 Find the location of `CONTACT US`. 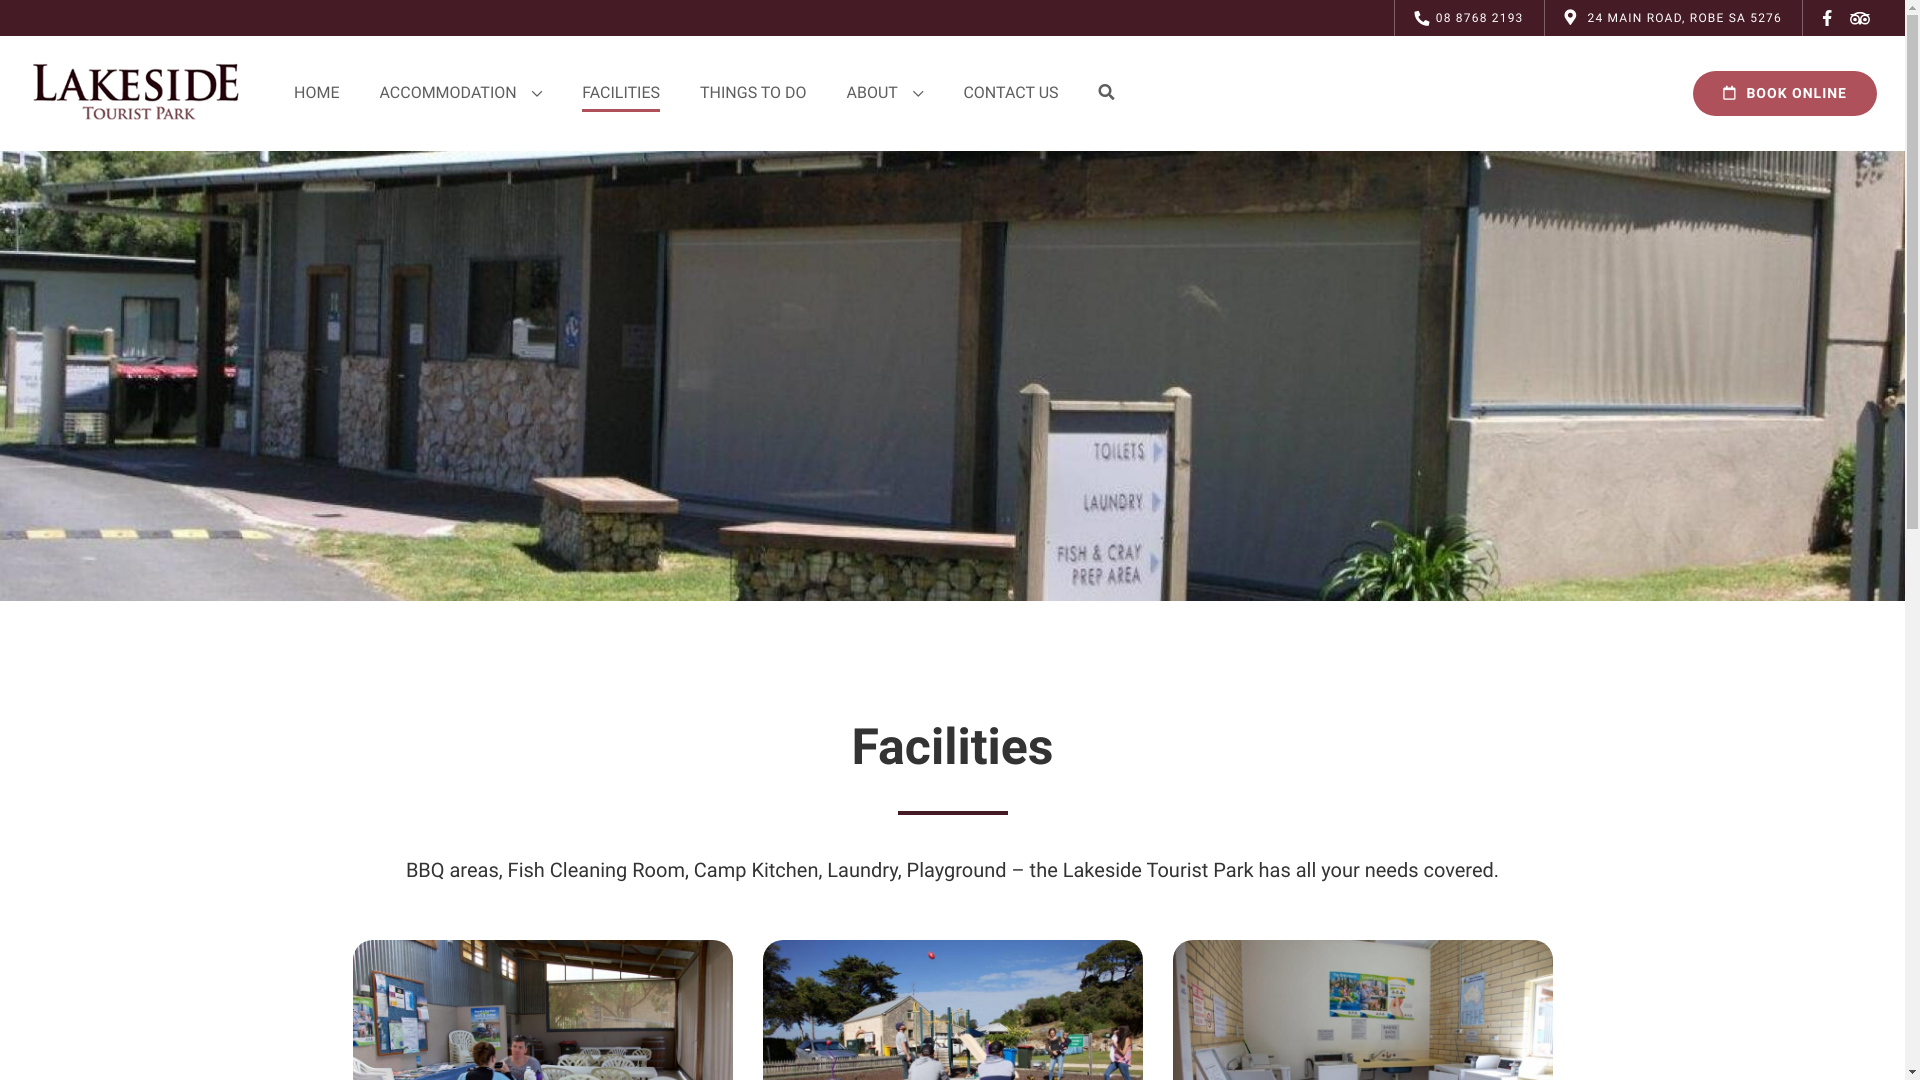

CONTACT US is located at coordinates (1010, 93).